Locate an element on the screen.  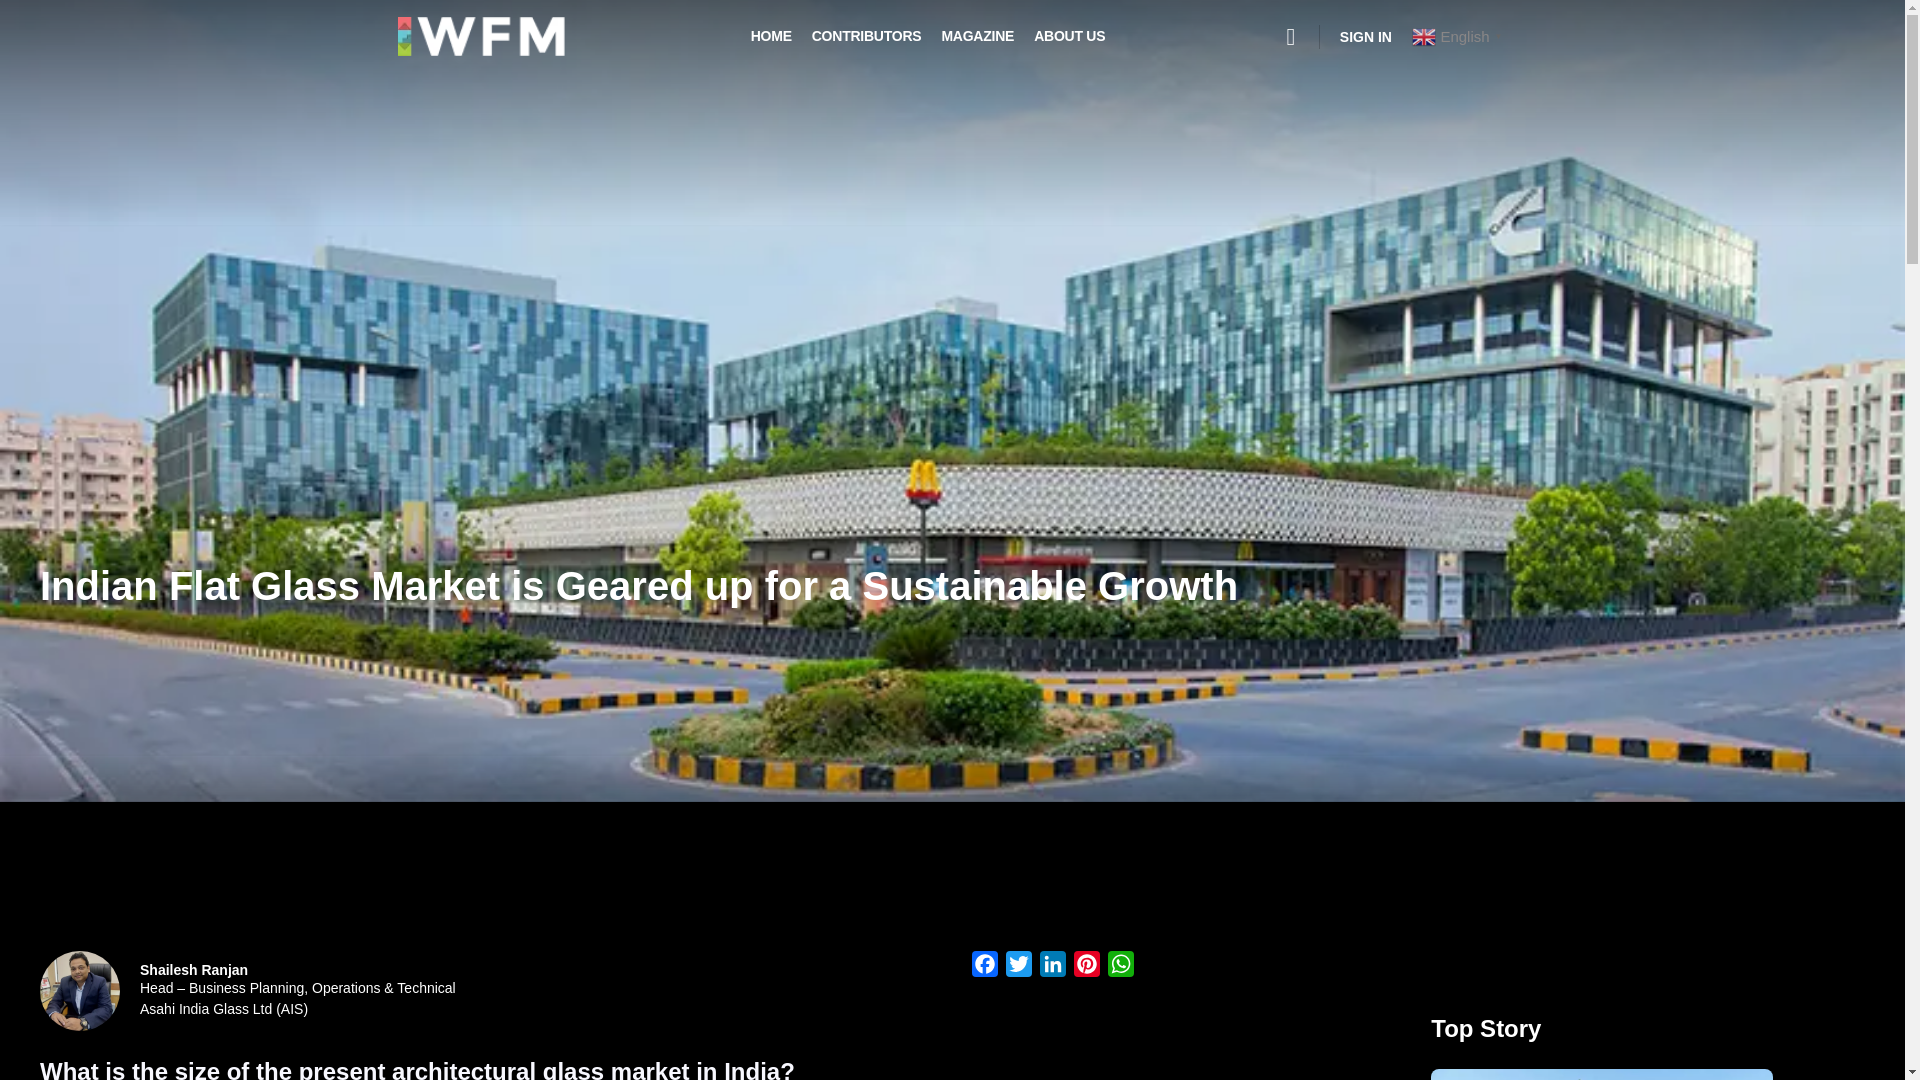
MAGAZINE is located at coordinates (976, 36).